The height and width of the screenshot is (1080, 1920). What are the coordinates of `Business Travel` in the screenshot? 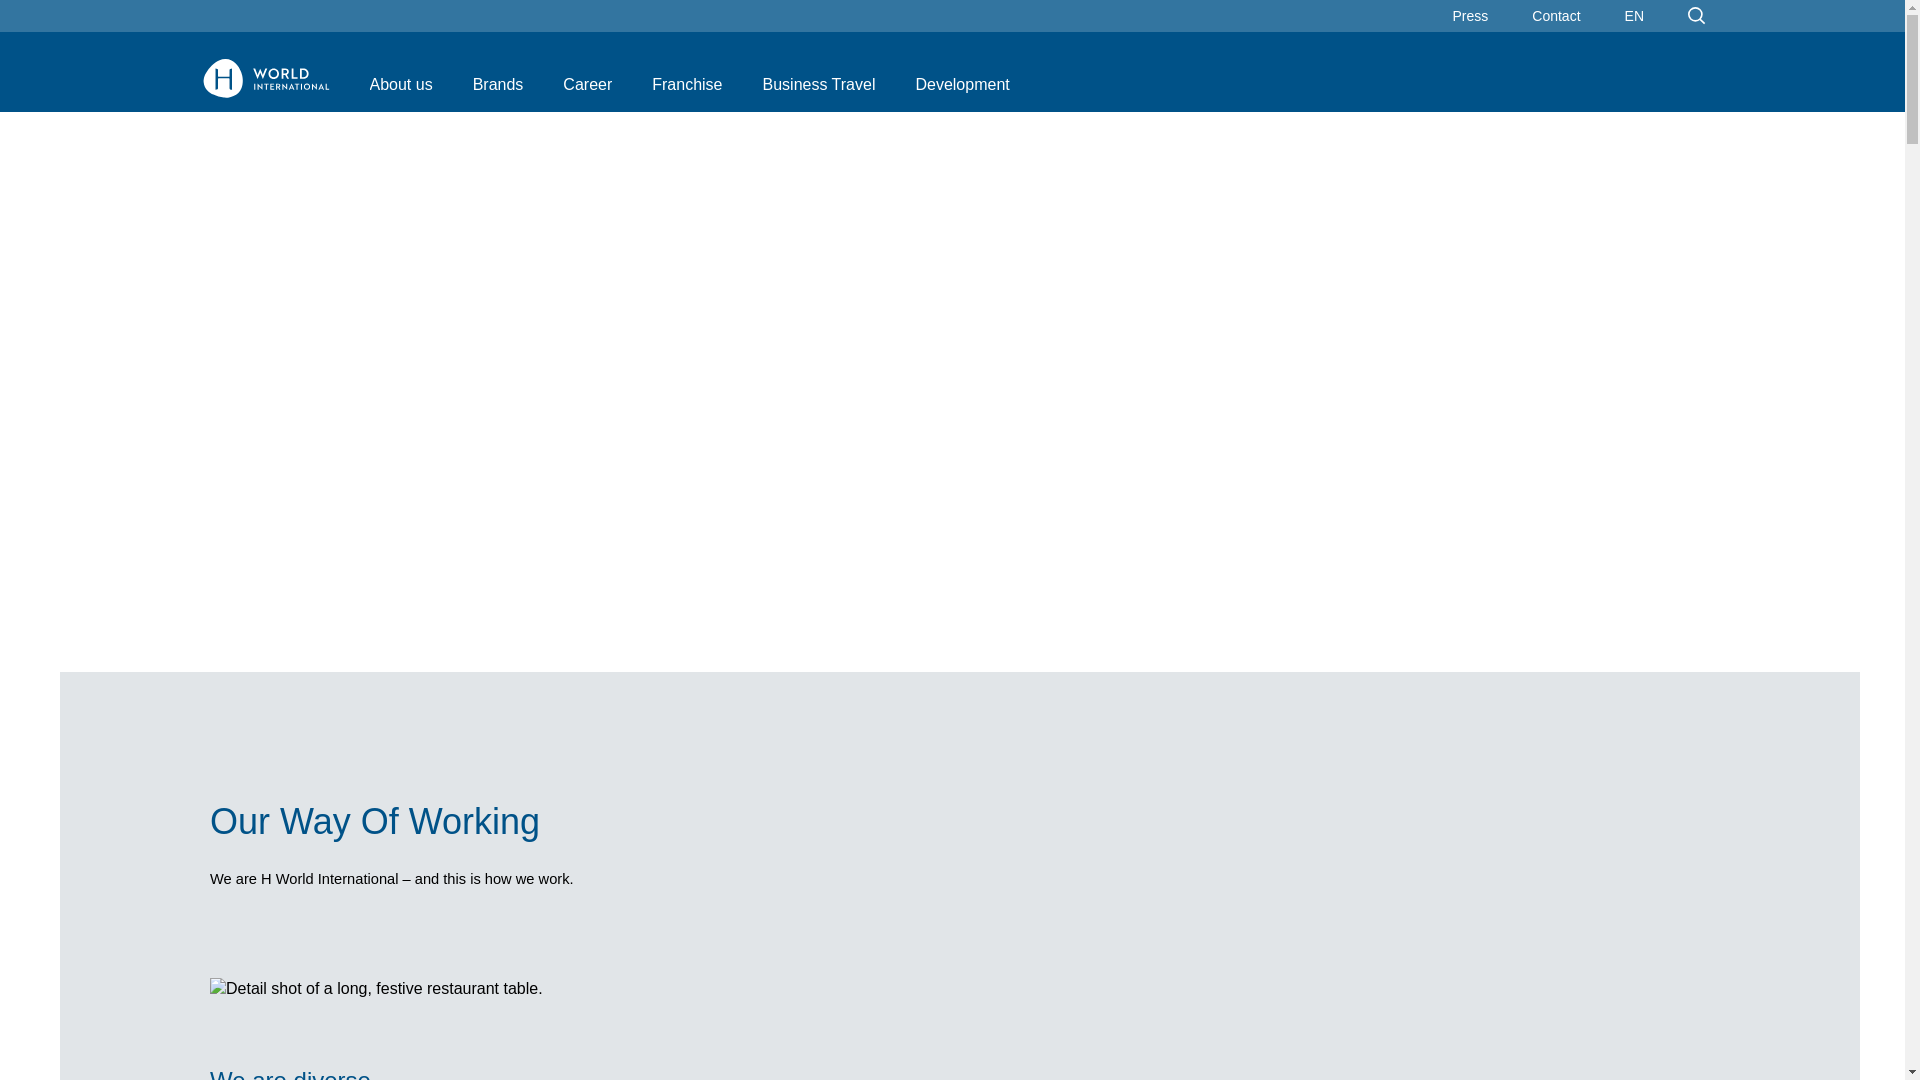 It's located at (818, 85).